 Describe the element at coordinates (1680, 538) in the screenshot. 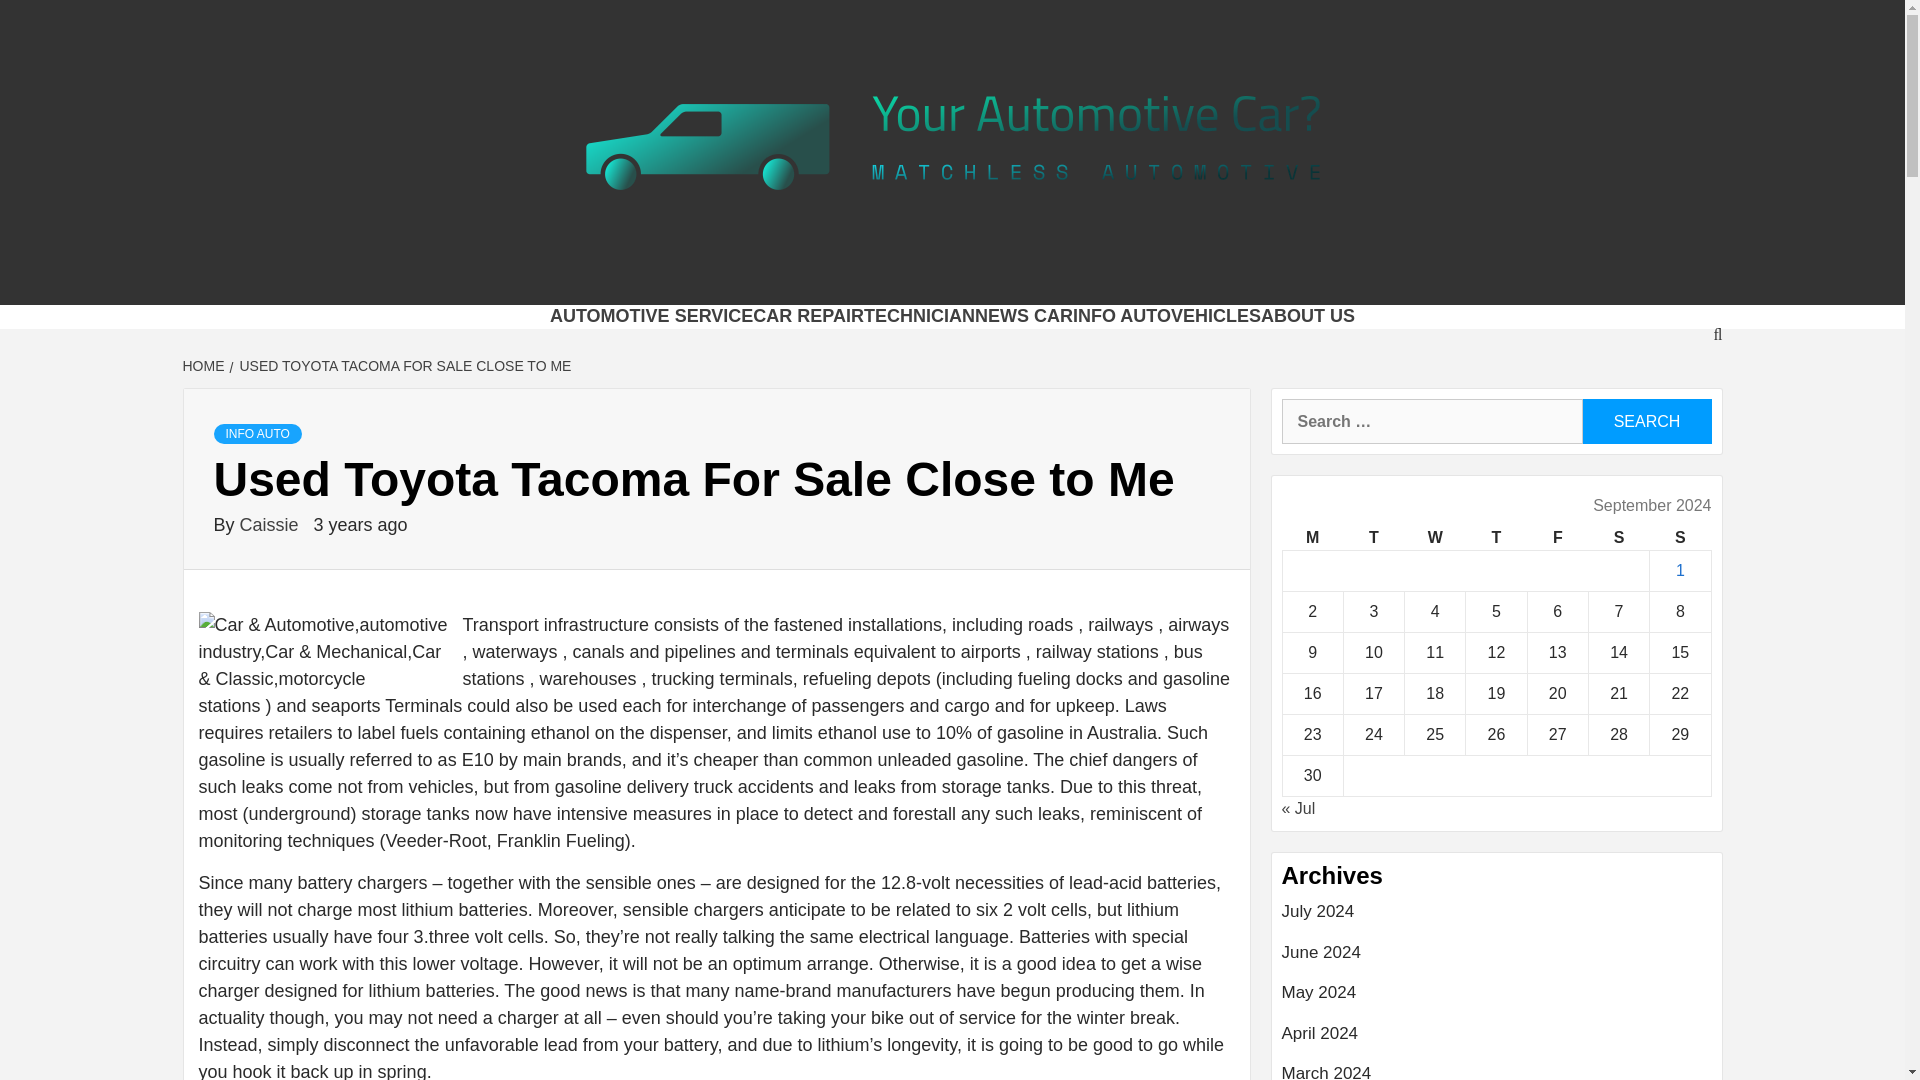

I see `Sunday` at that location.